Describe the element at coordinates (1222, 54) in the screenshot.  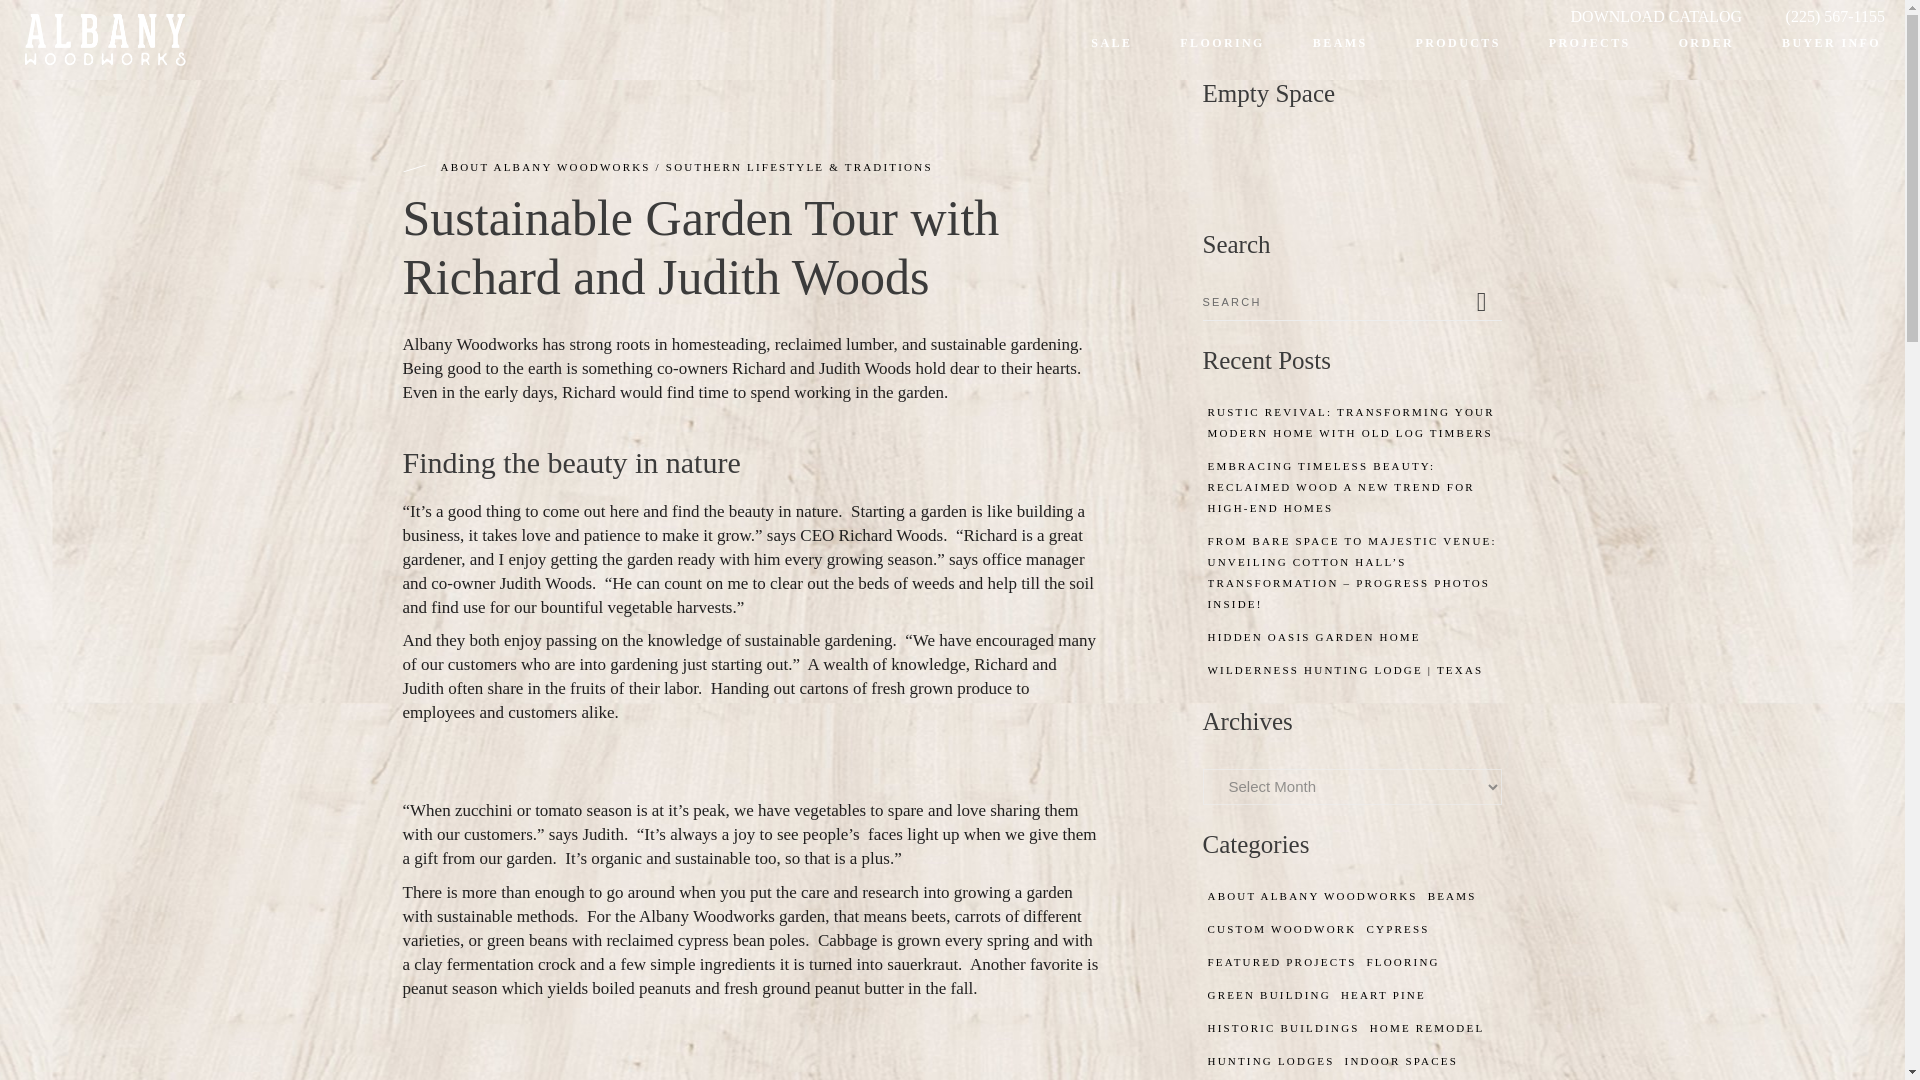
I see `FLOORING` at that location.